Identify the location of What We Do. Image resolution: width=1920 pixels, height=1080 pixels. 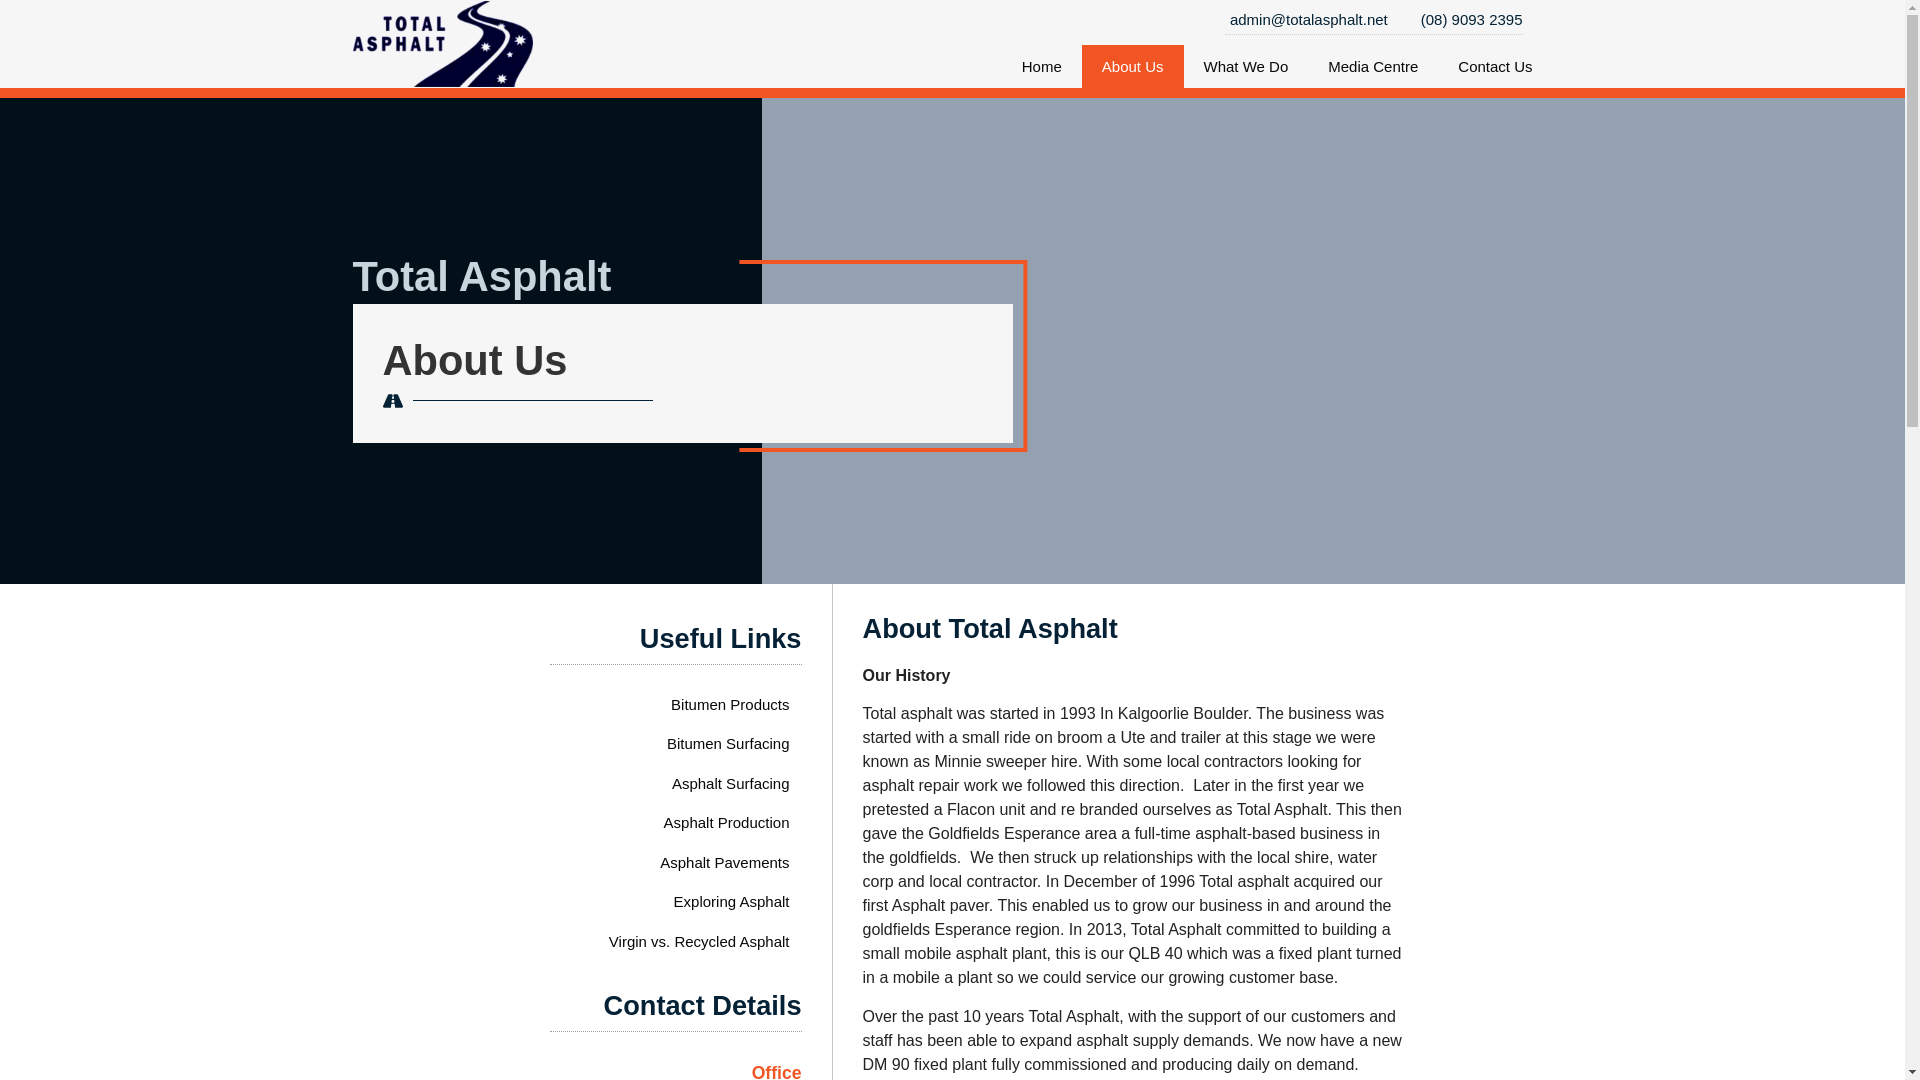
(1246, 66).